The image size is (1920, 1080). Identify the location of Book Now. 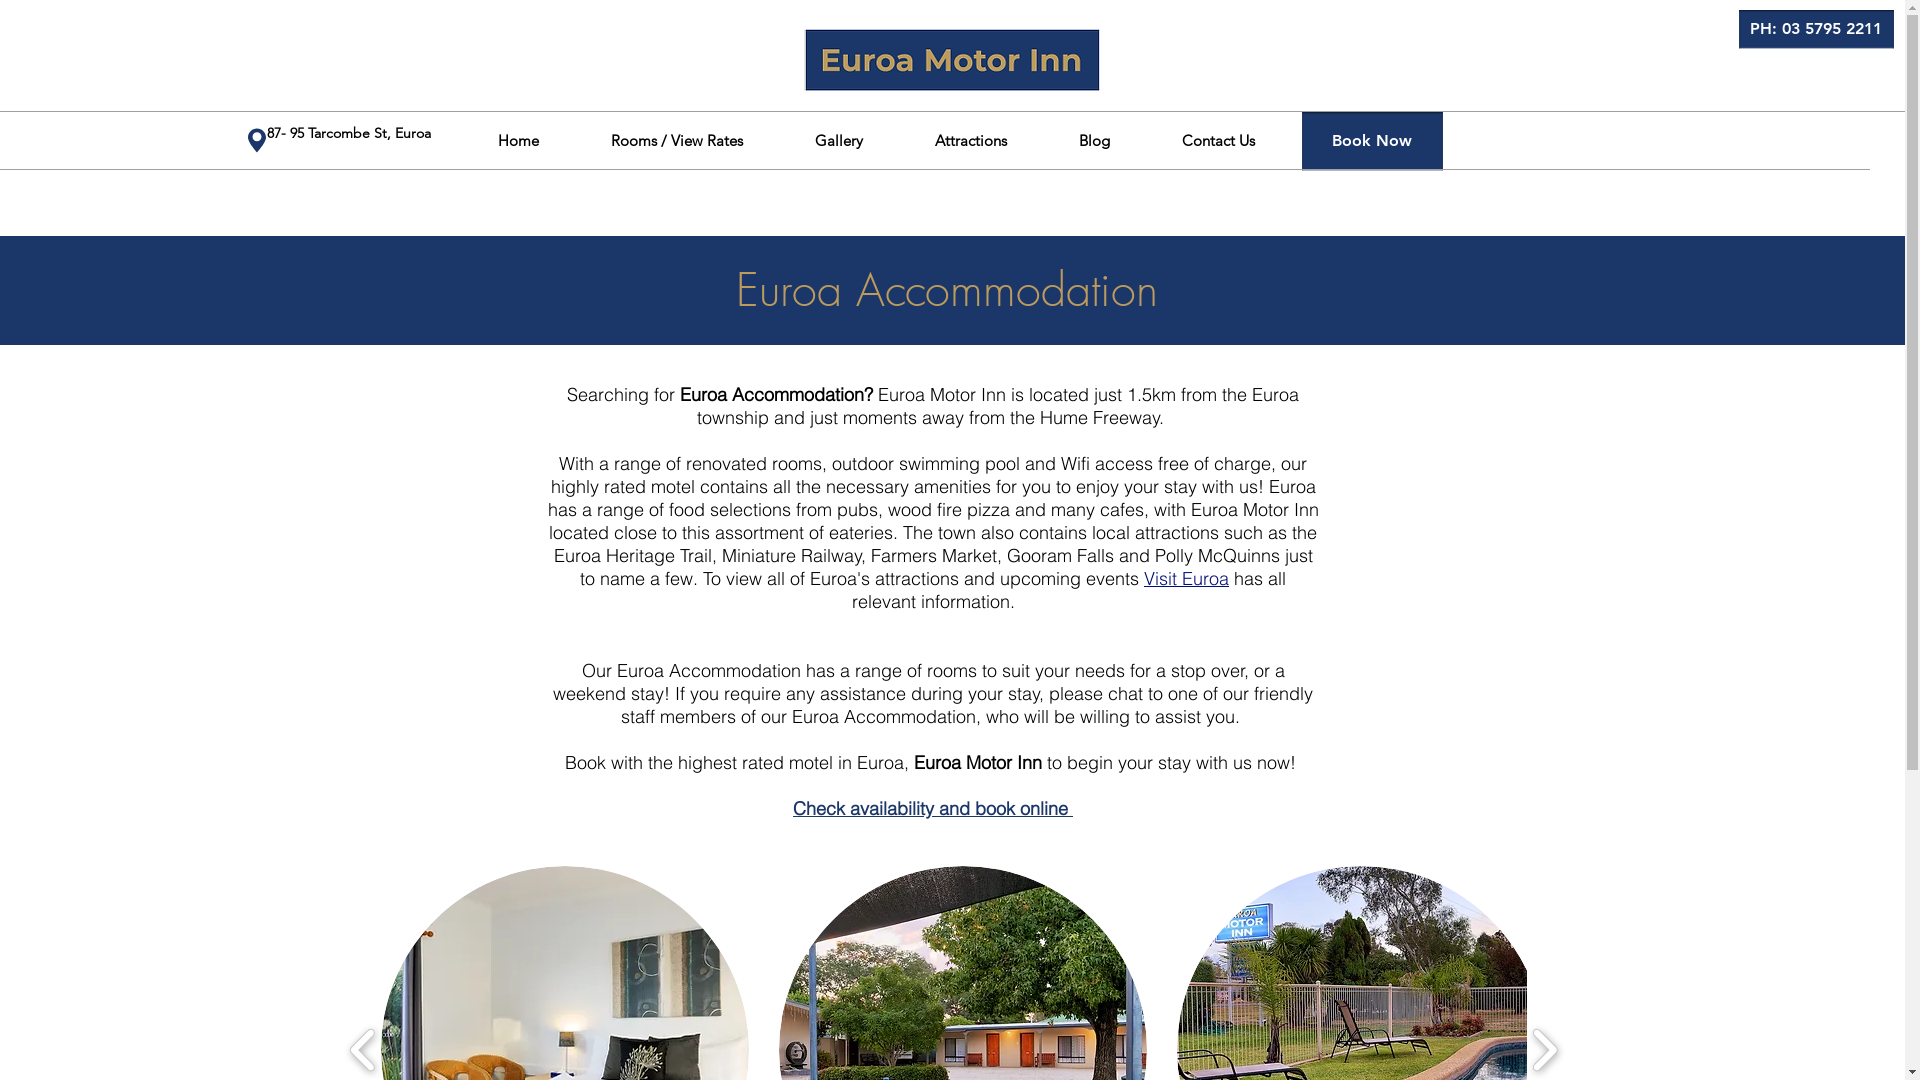
(1372, 142).